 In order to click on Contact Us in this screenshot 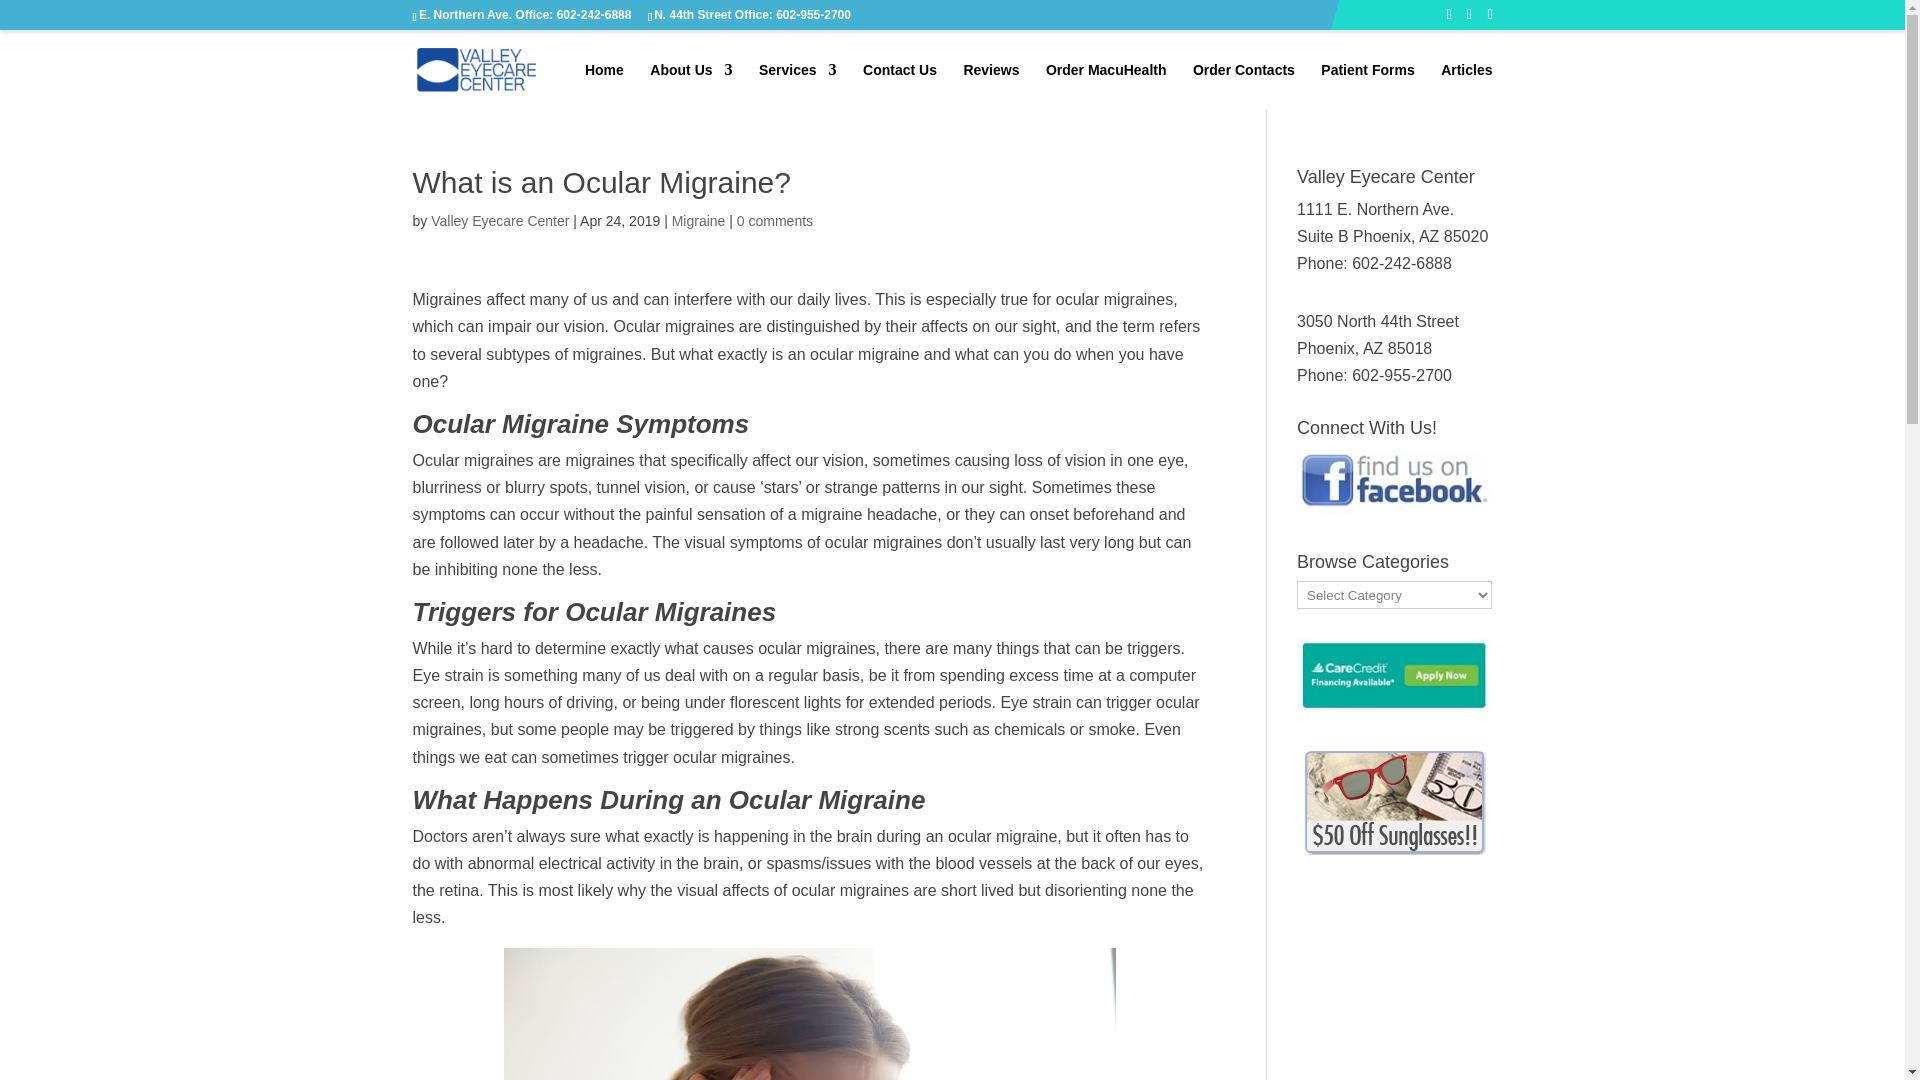, I will do `click(899, 86)`.